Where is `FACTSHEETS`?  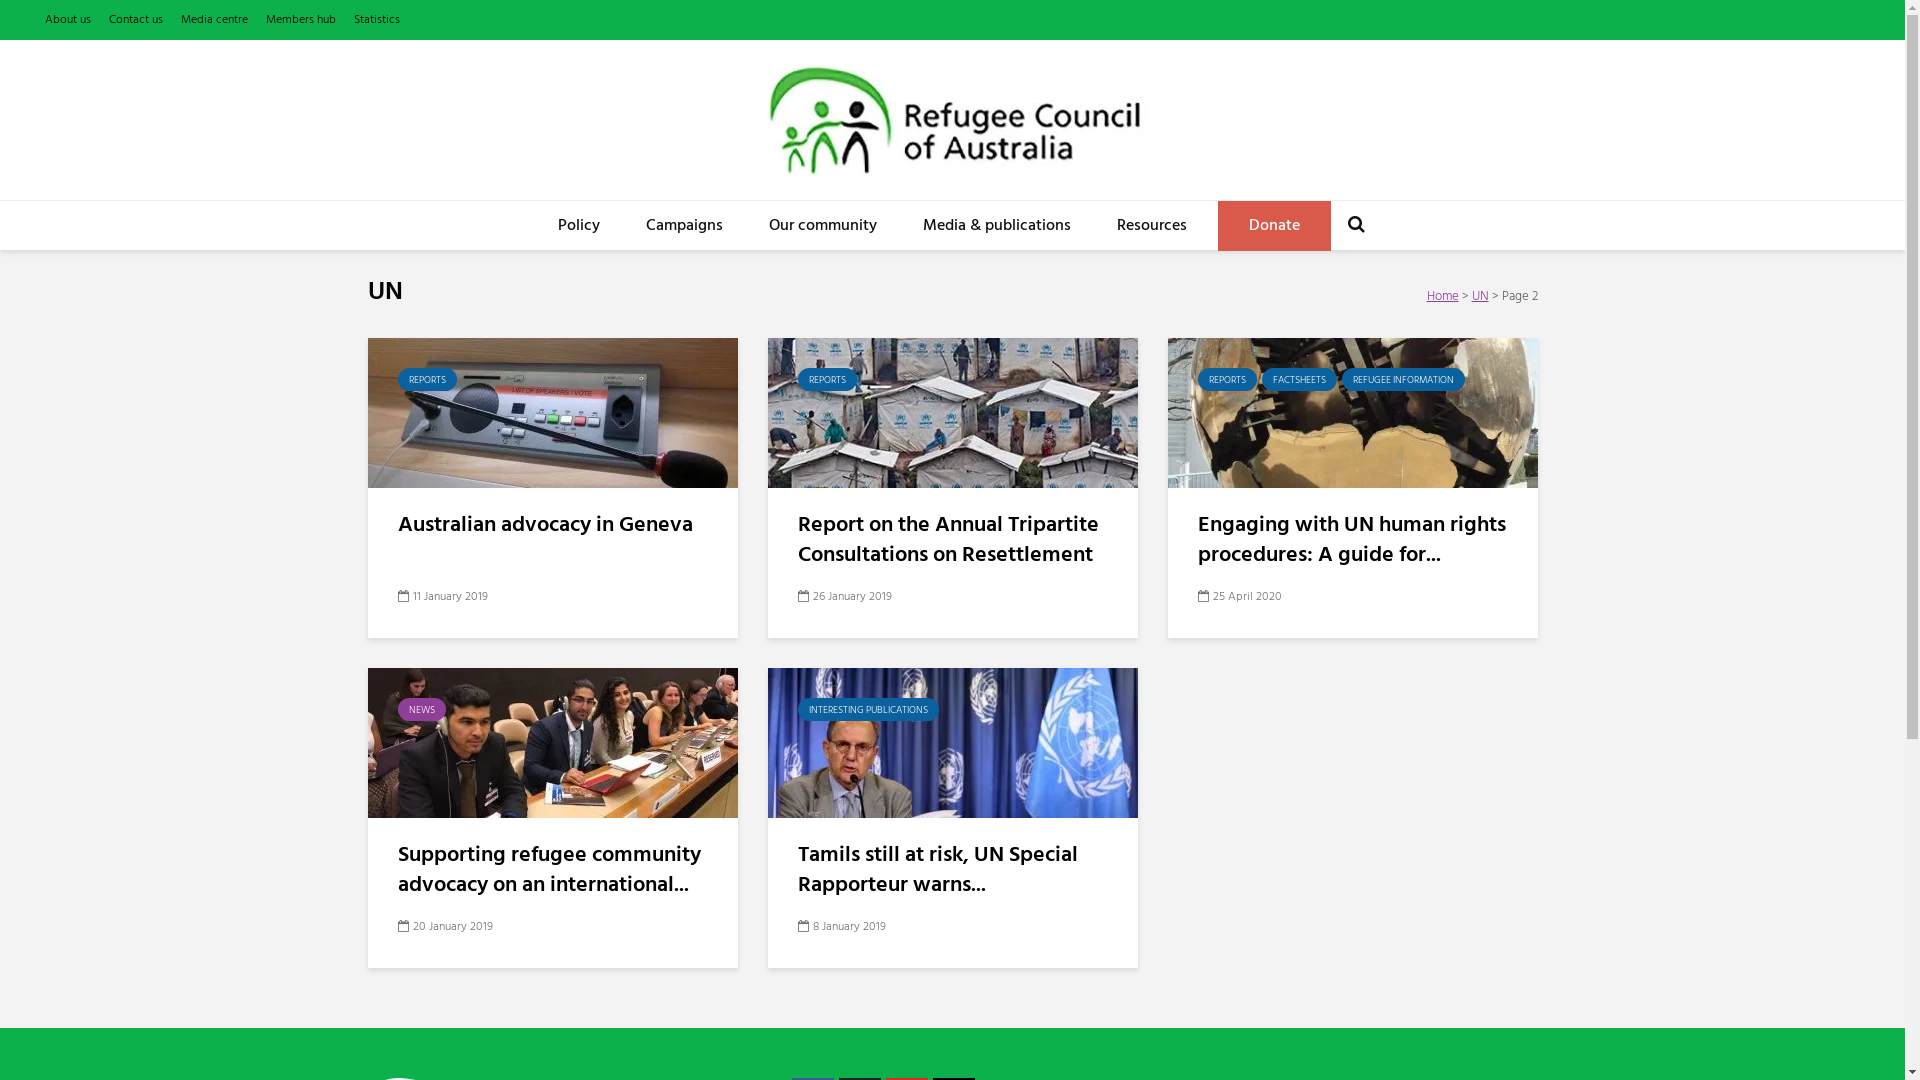 FACTSHEETS is located at coordinates (1300, 380).